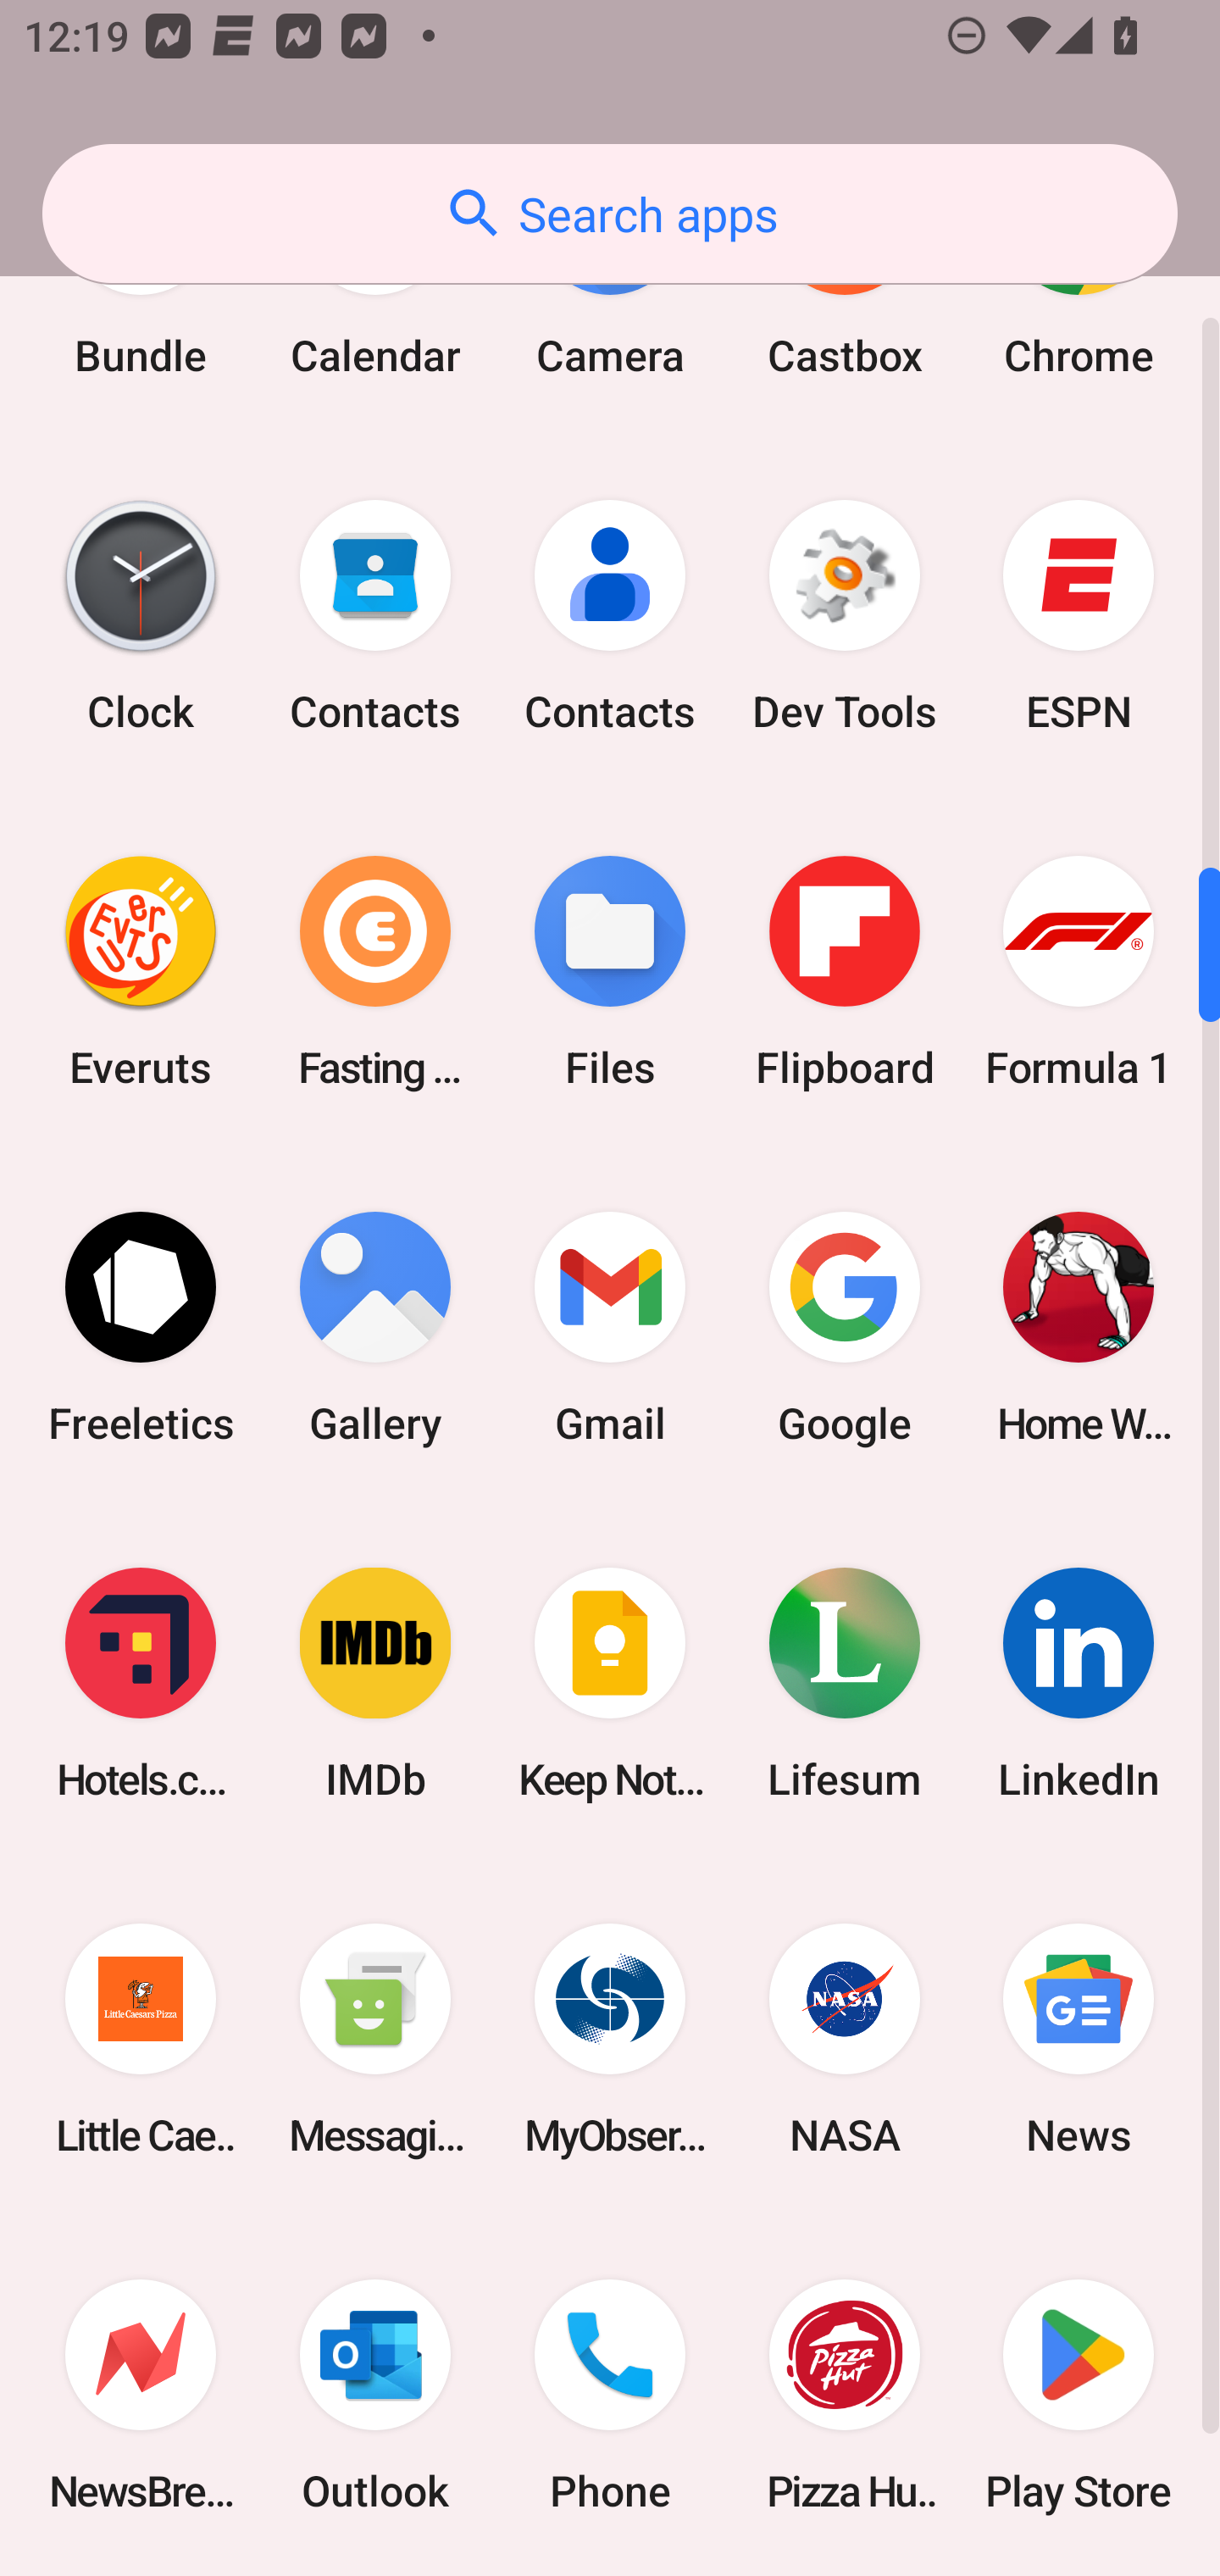 The height and width of the screenshot is (2576, 1220). What do you see at coordinates (375, 1327) in the screenshot?
I see `Gallery` at bounding box center [375, 1327].